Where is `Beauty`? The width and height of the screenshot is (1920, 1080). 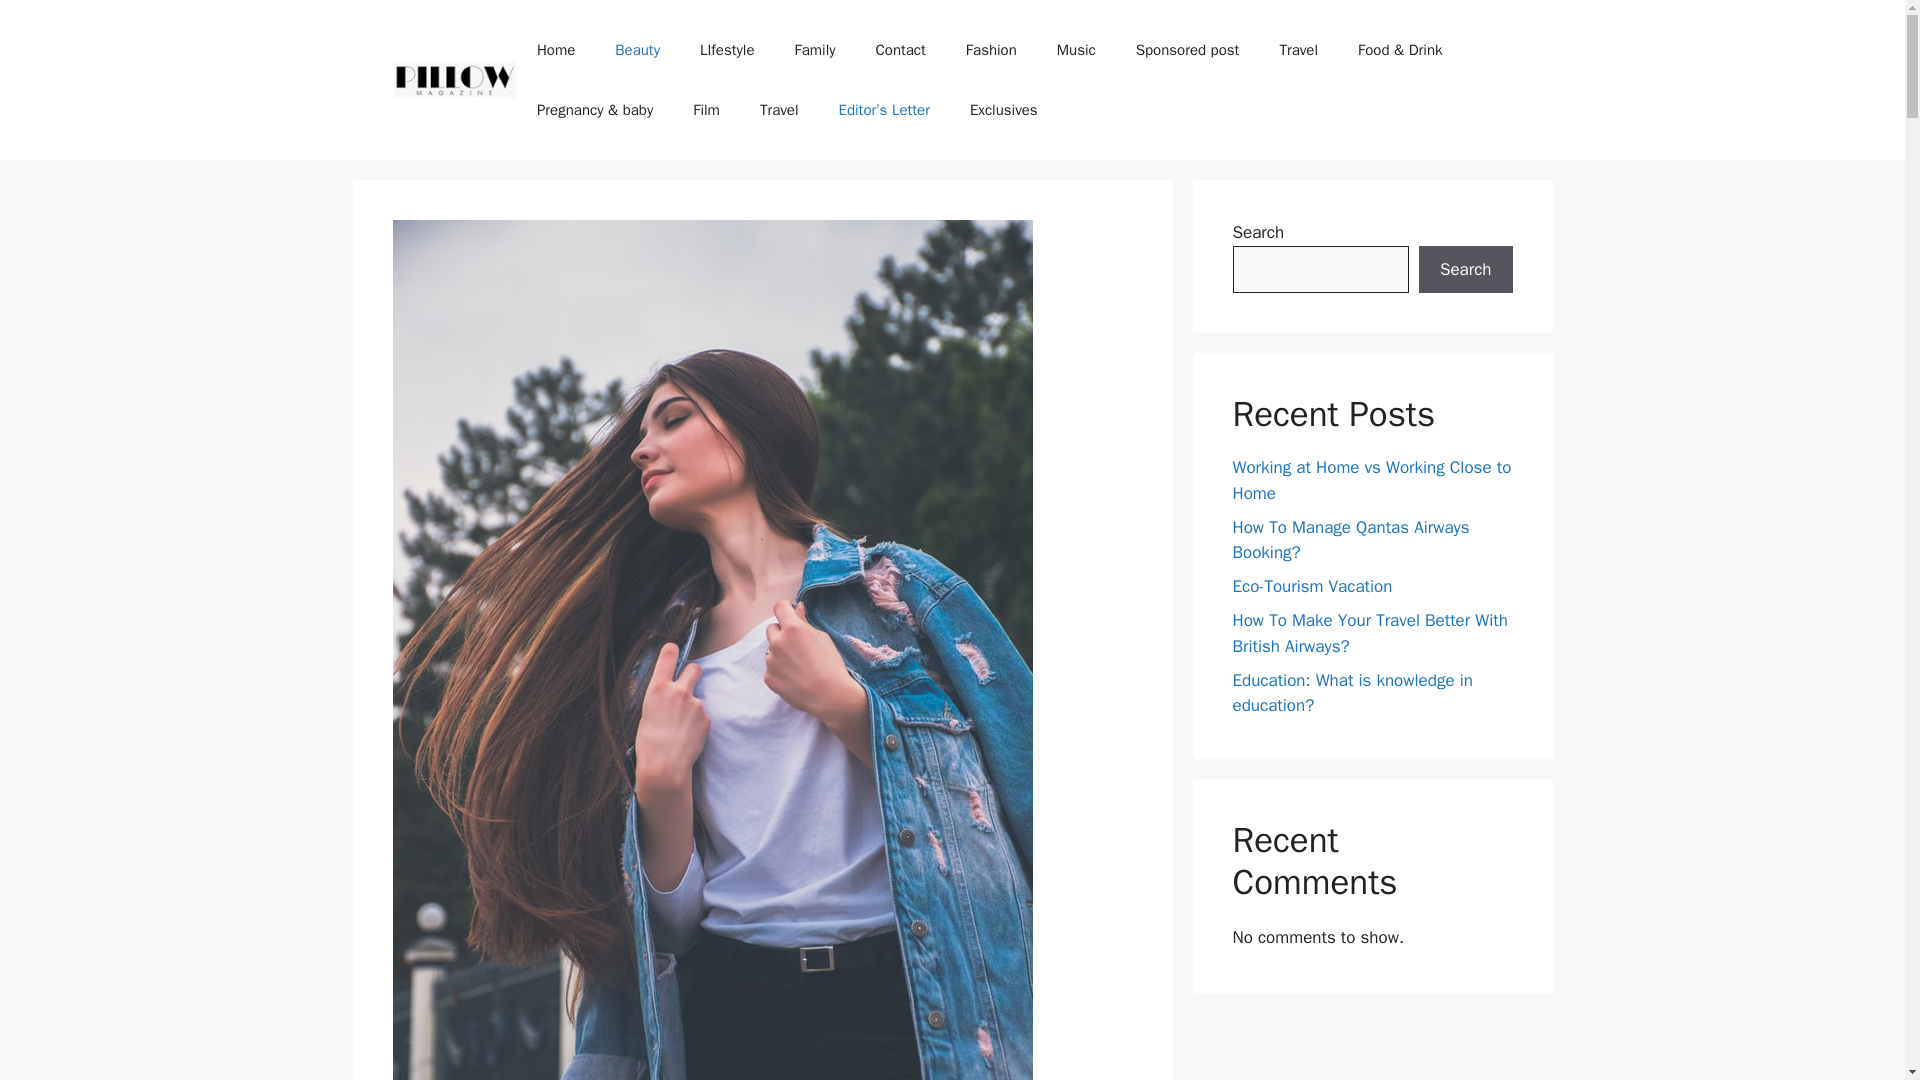
Beauty is located at coordinates (637, 50).